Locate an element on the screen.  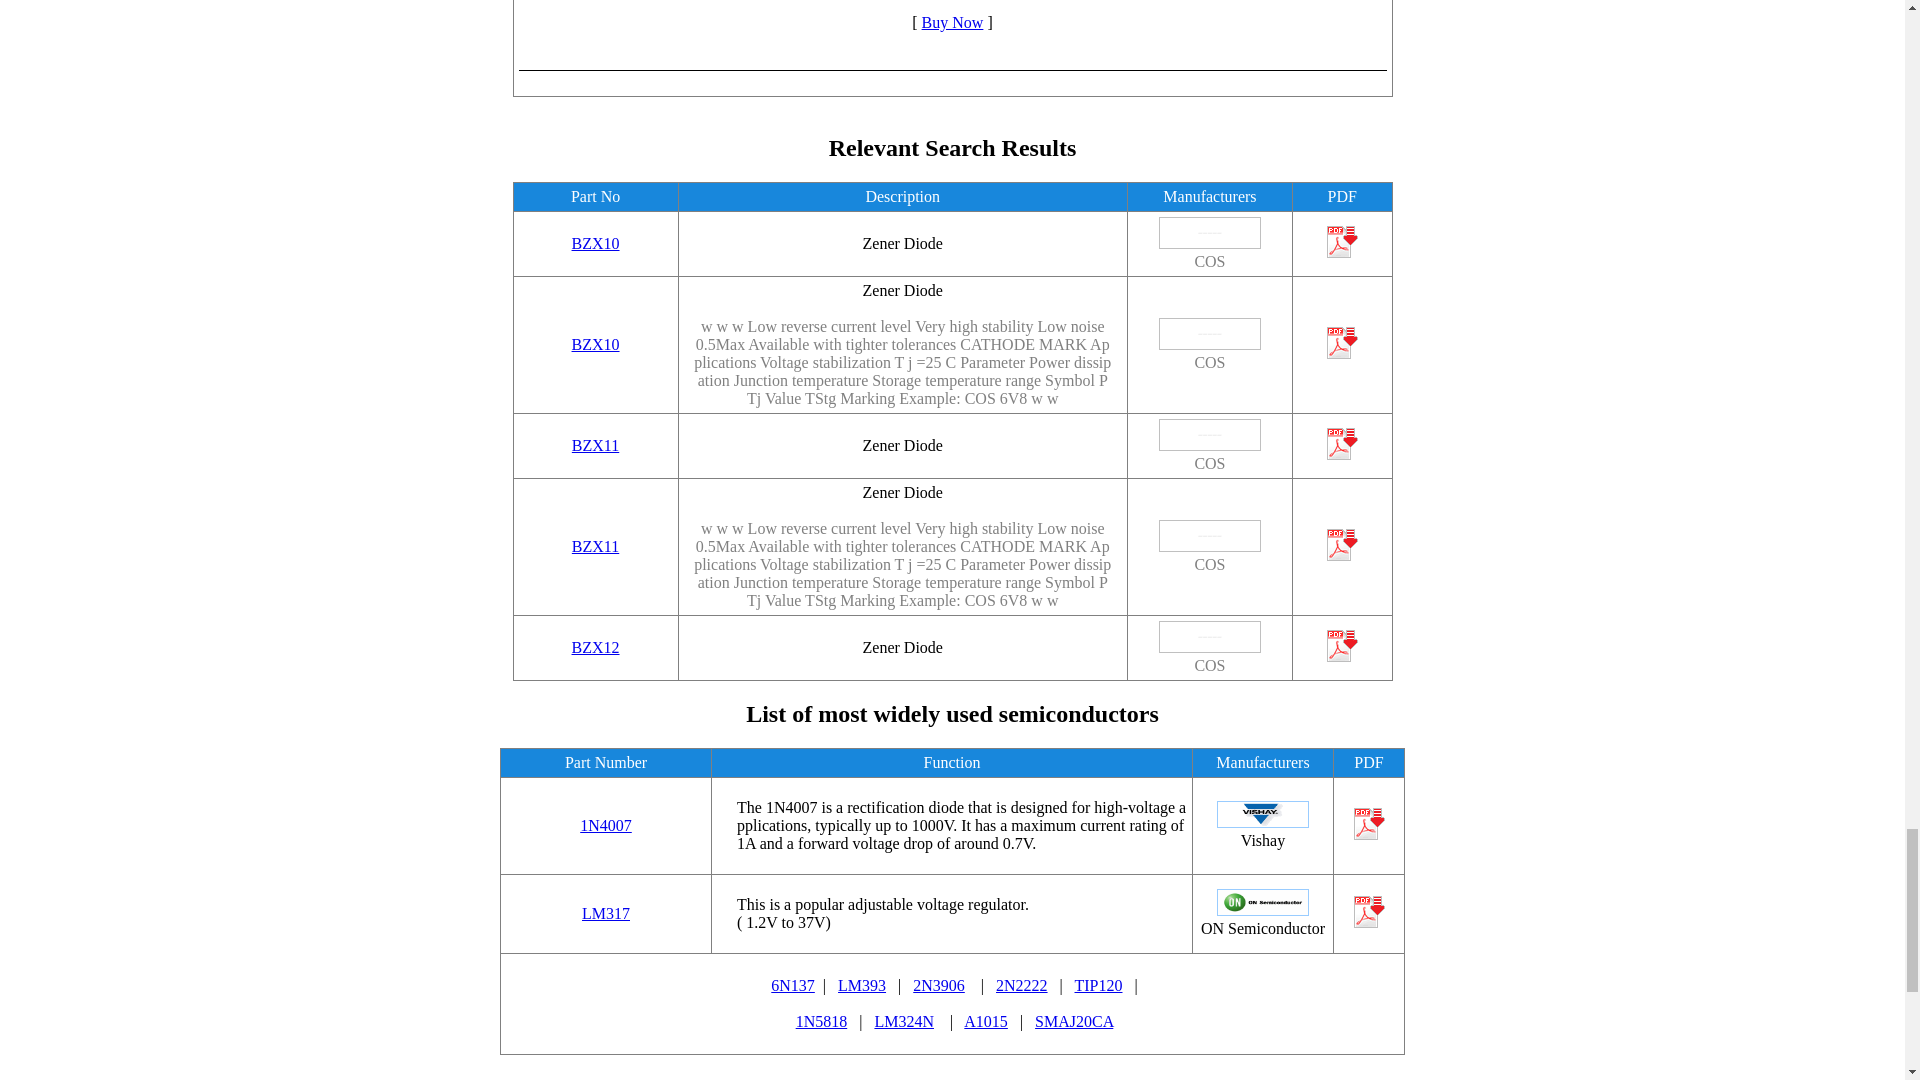
6N137 is located at coordinates (792, 985).